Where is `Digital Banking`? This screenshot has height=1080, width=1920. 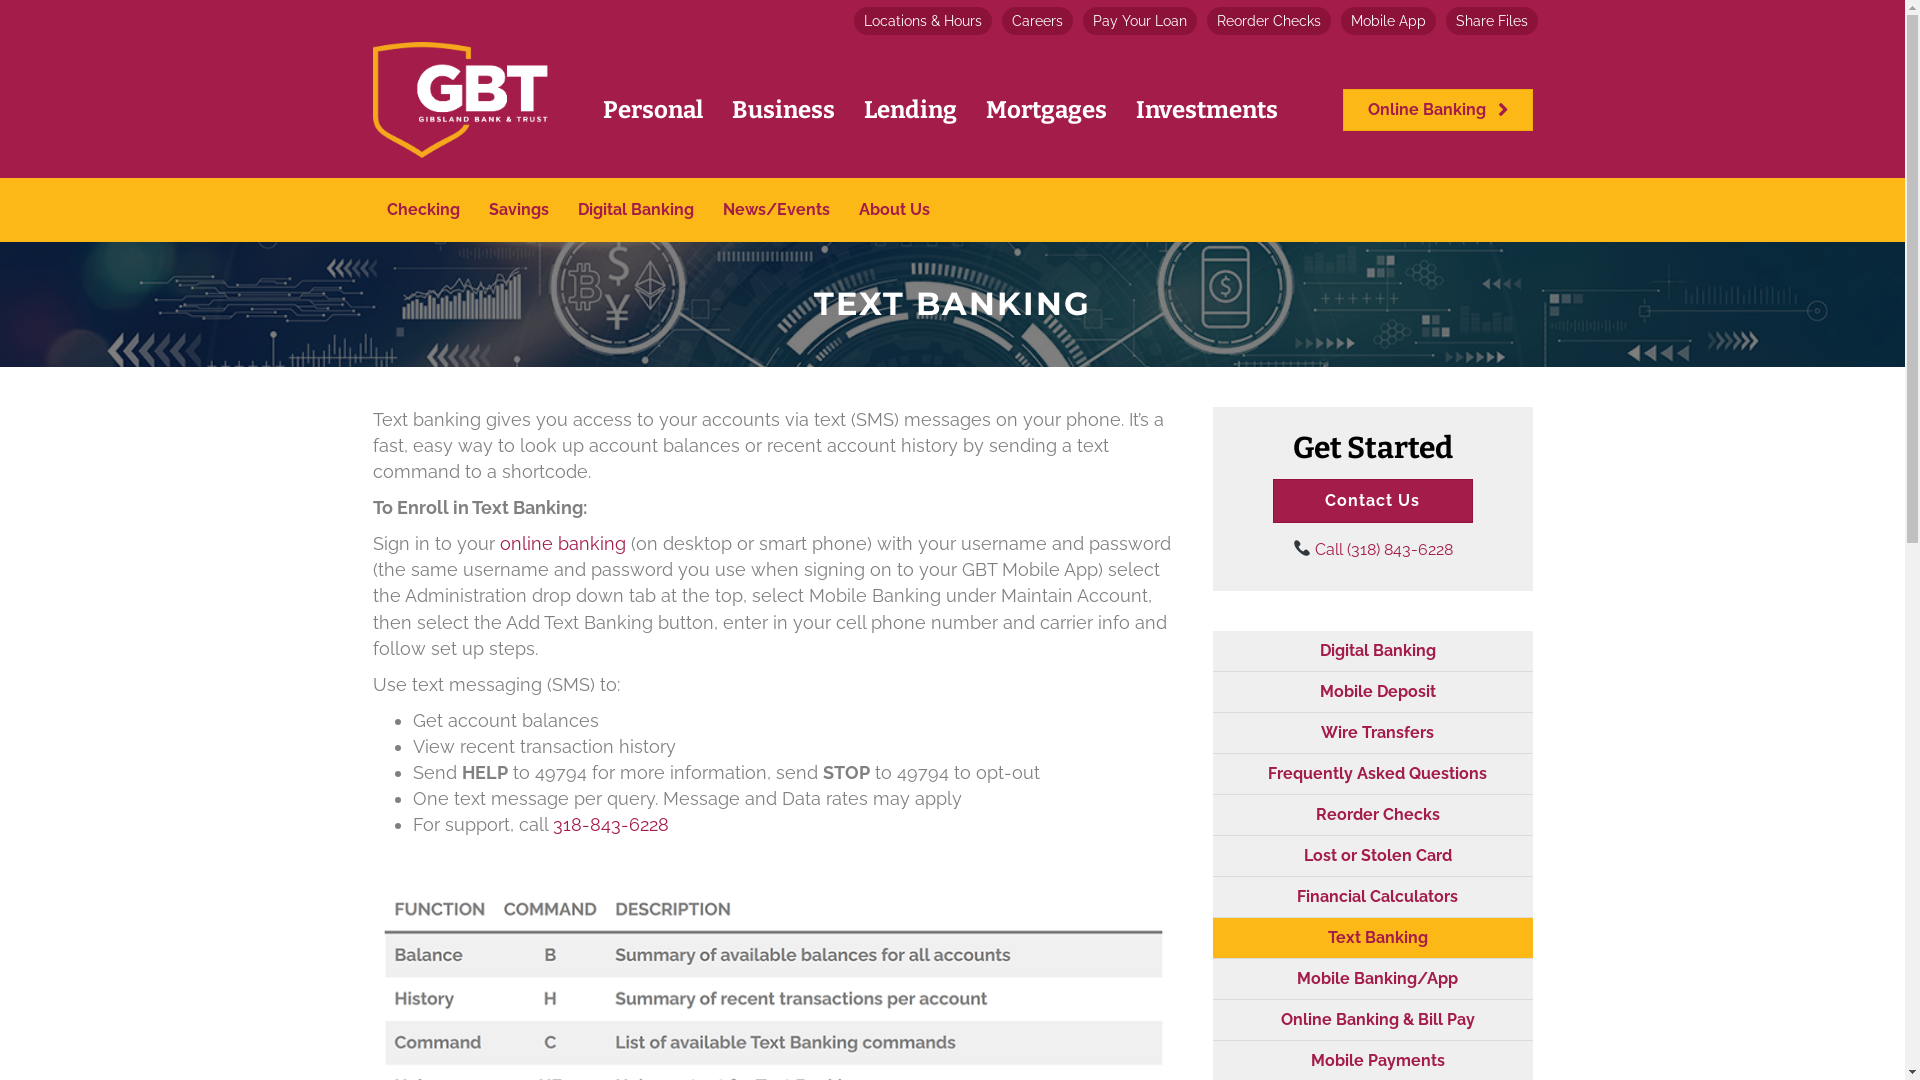
Digital Banking is located at coordinates (1372, 651).